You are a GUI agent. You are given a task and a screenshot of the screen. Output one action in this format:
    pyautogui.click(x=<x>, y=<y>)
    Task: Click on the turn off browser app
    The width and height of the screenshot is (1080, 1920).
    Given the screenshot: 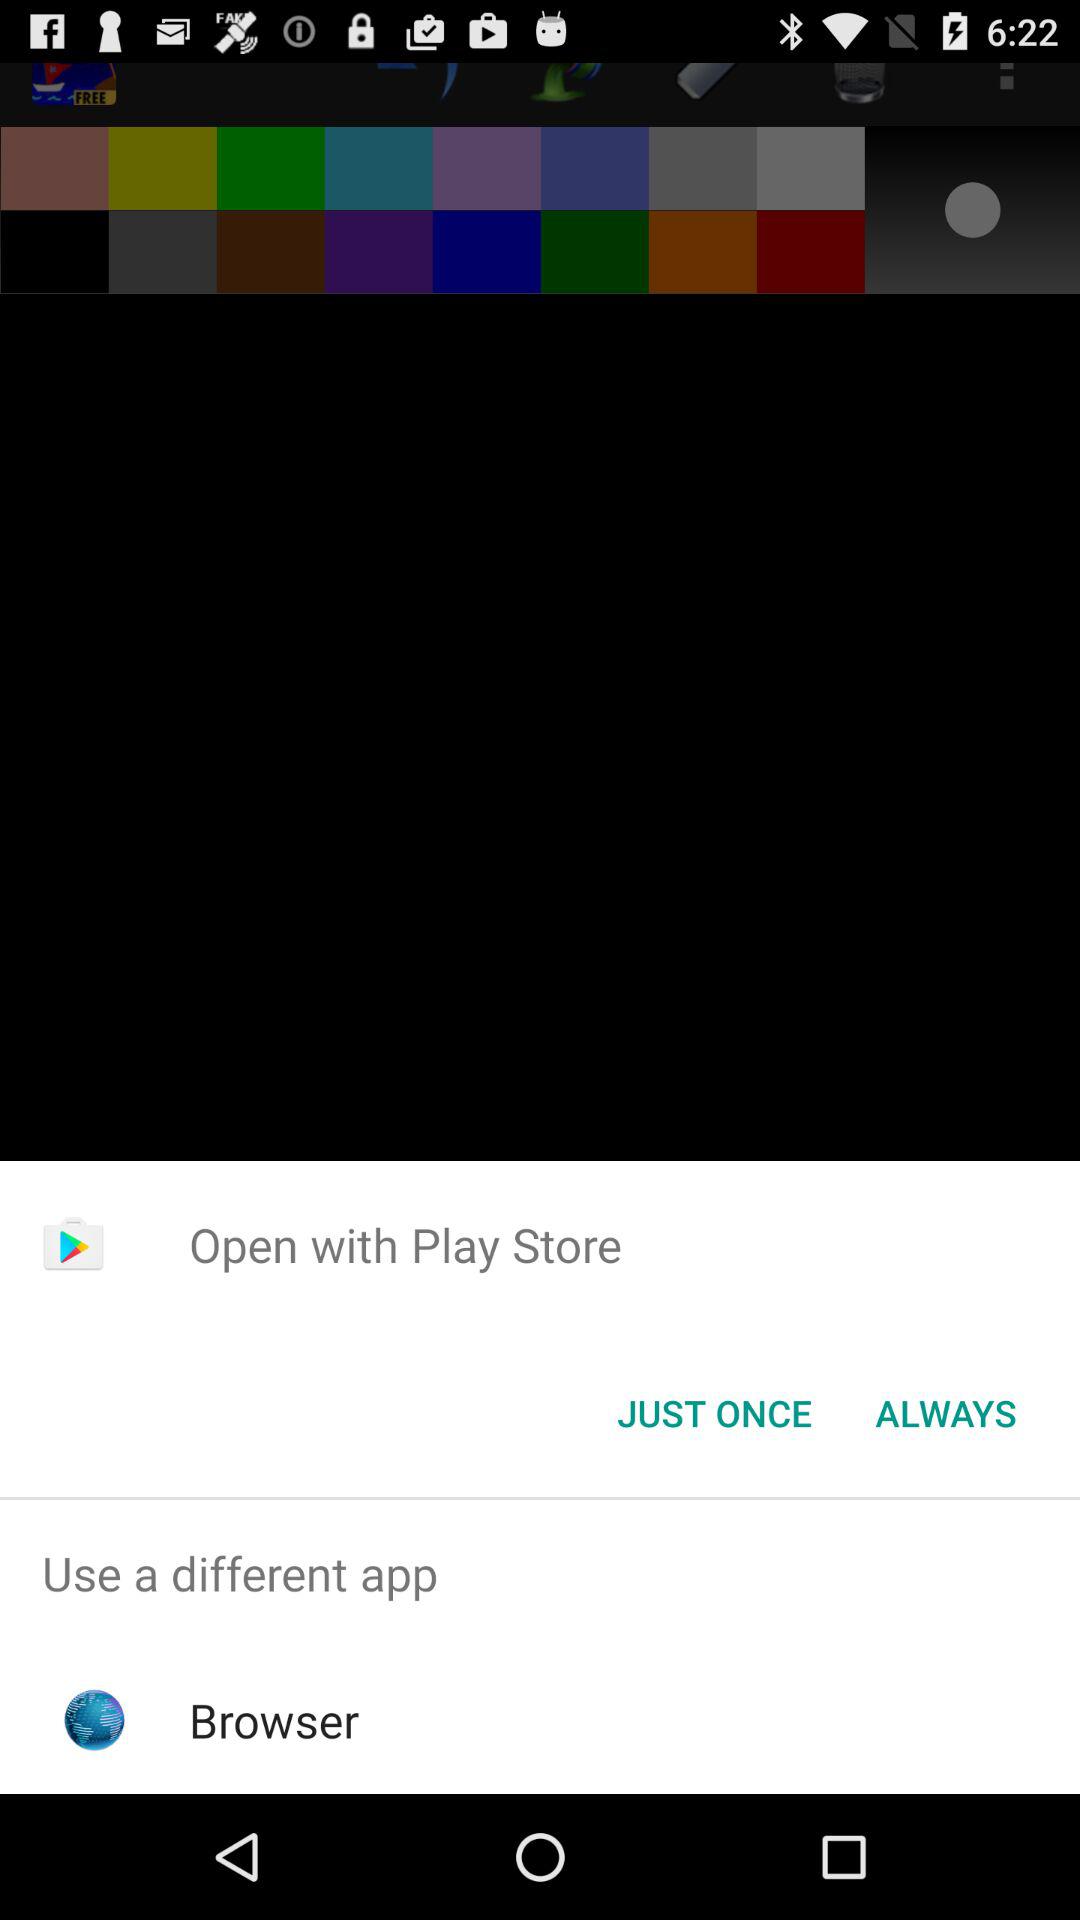 What is the action you would take?
    pyautogui.click(x=274, y=1720)
    